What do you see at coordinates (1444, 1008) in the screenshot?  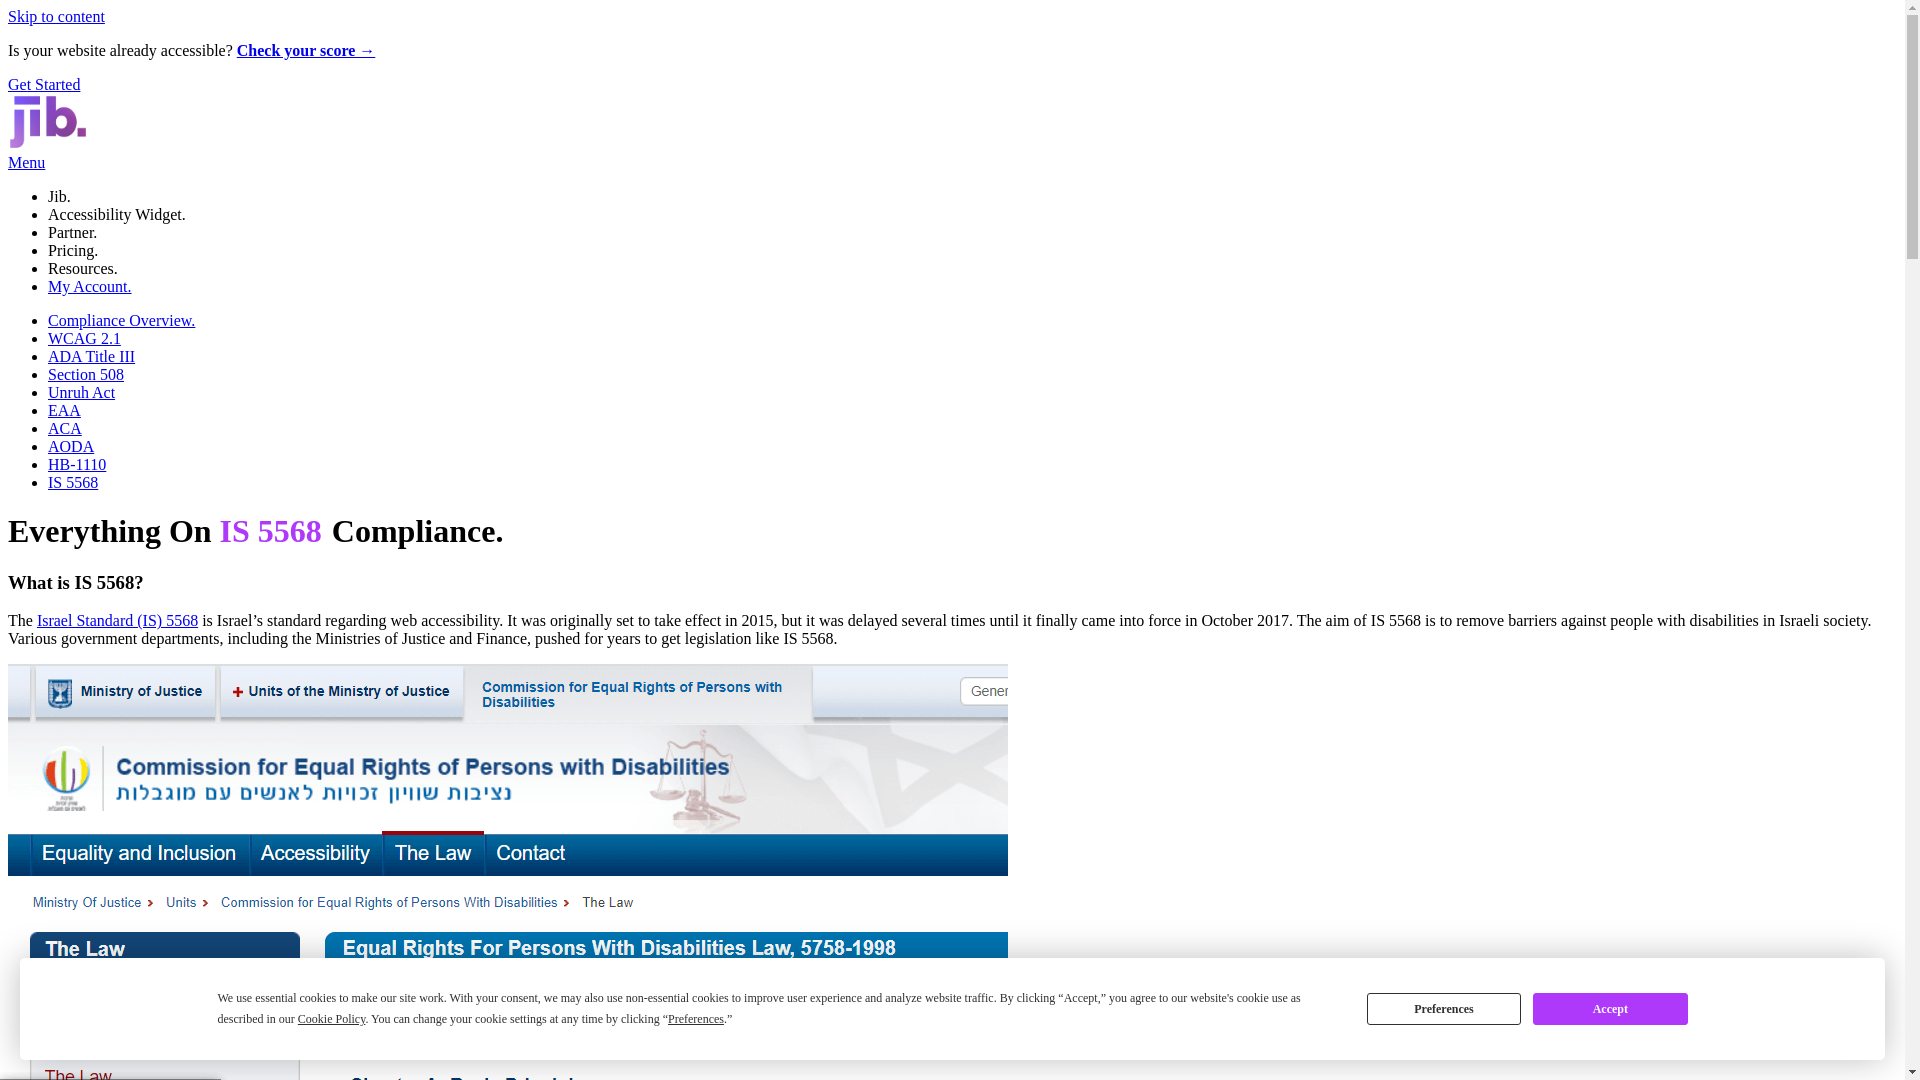 I see `Preferences` at bounding box center [1444, 1008].